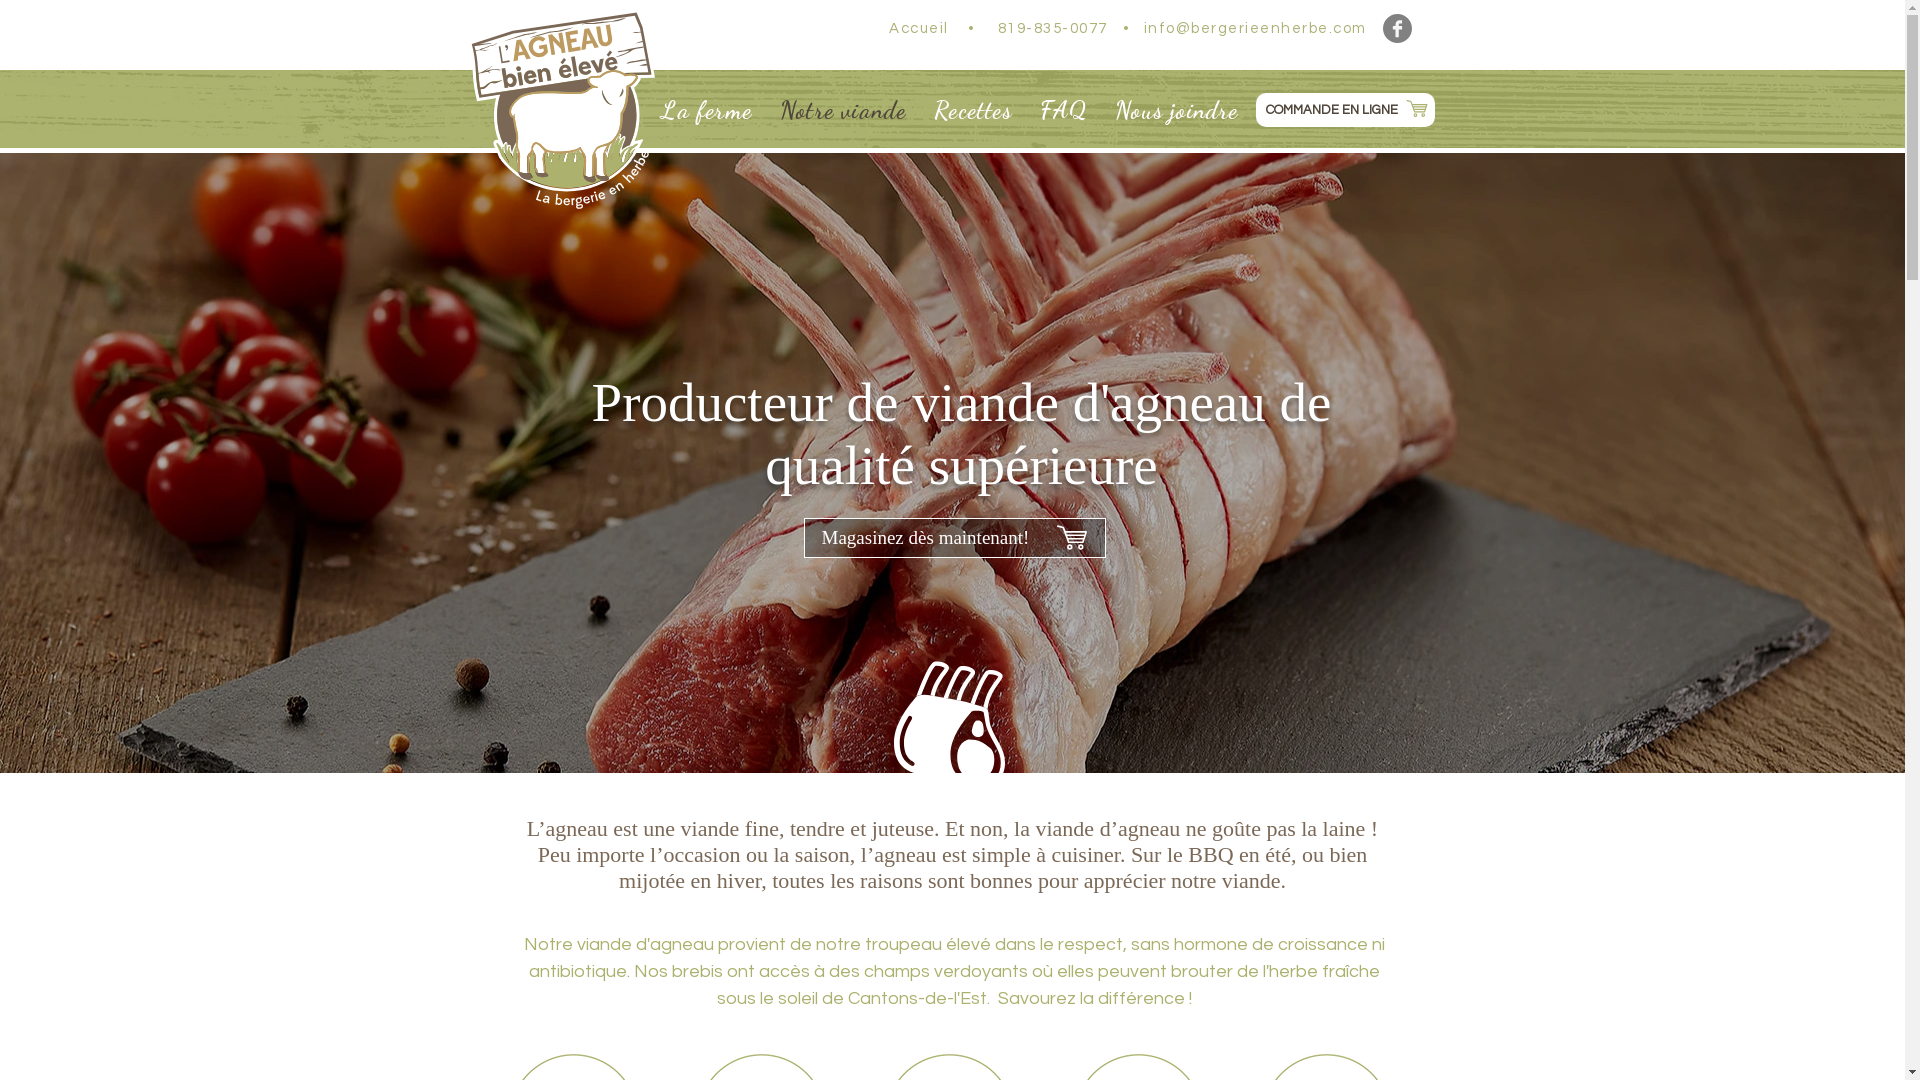  I want to click on FAQ, so click(1064, 110).